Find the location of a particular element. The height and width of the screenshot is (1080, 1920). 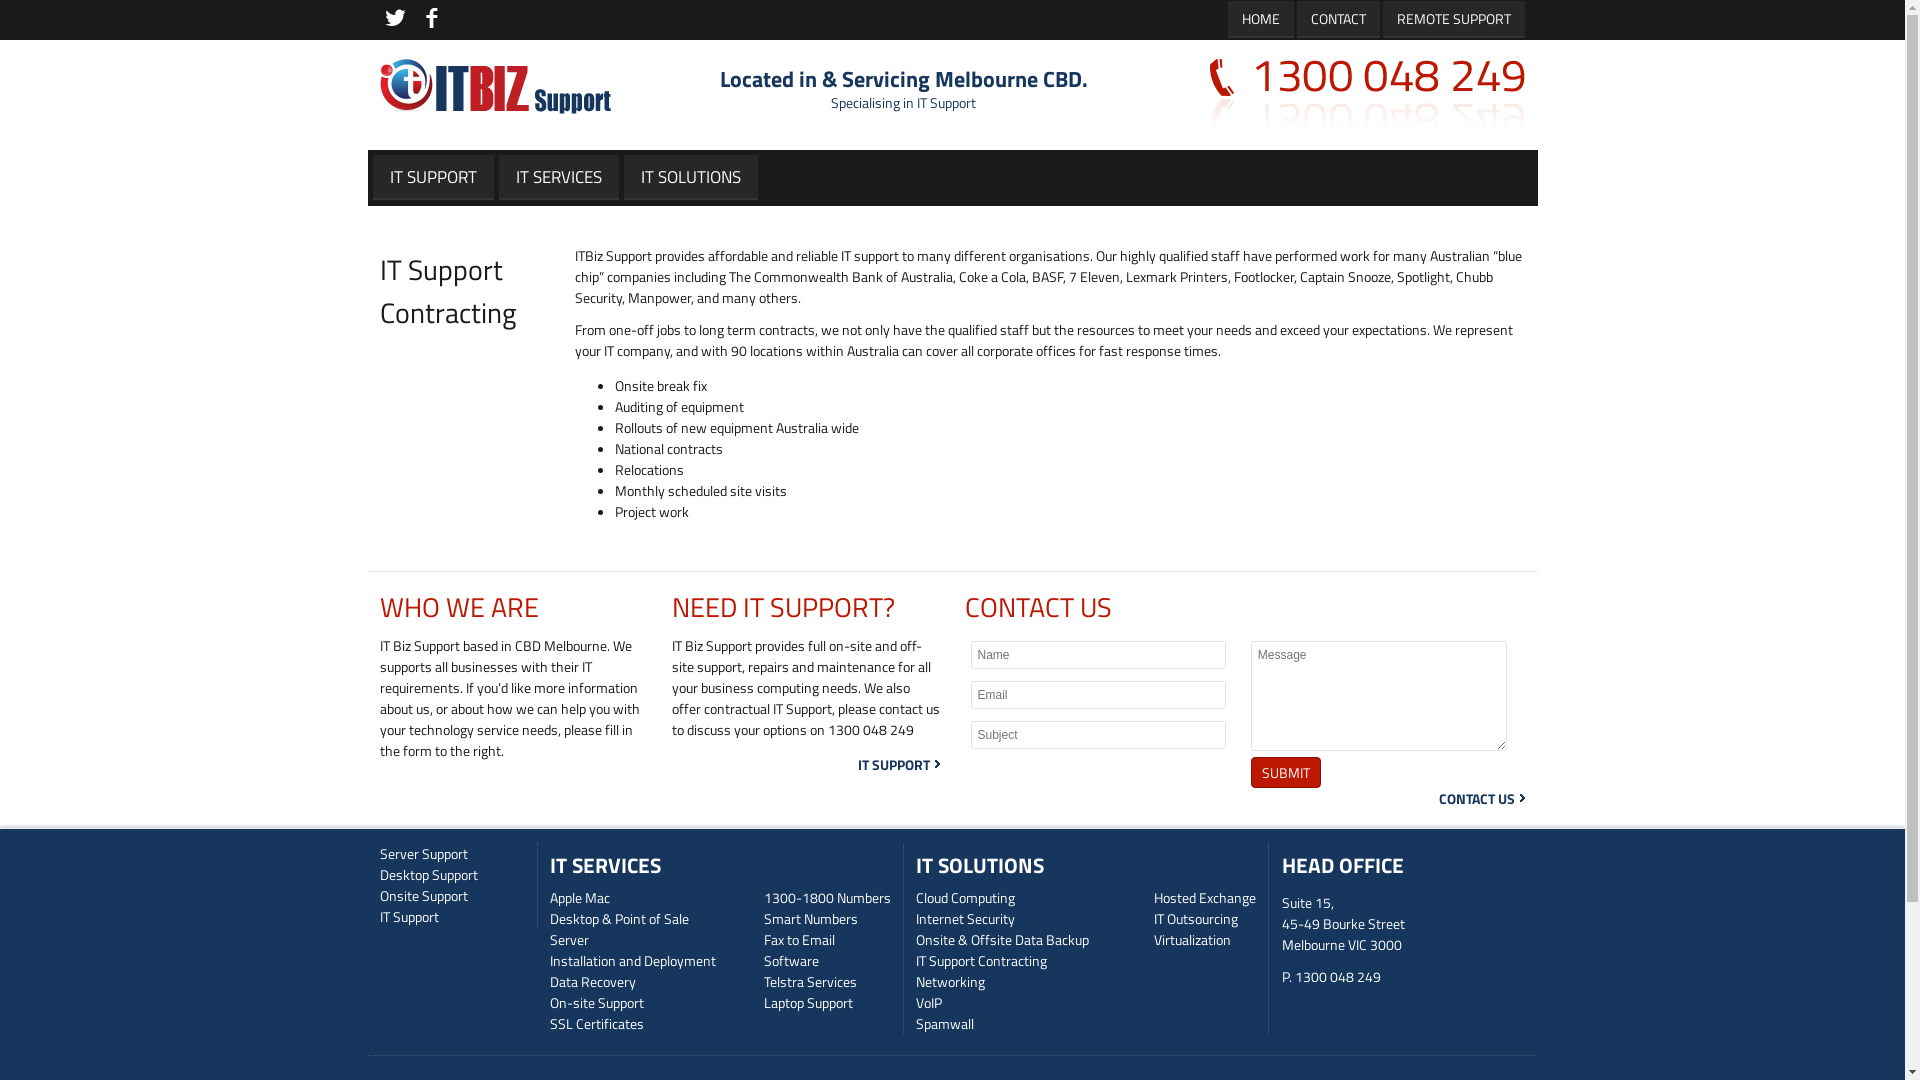

Follow us on Facebook is located at coordinates (432, 18).